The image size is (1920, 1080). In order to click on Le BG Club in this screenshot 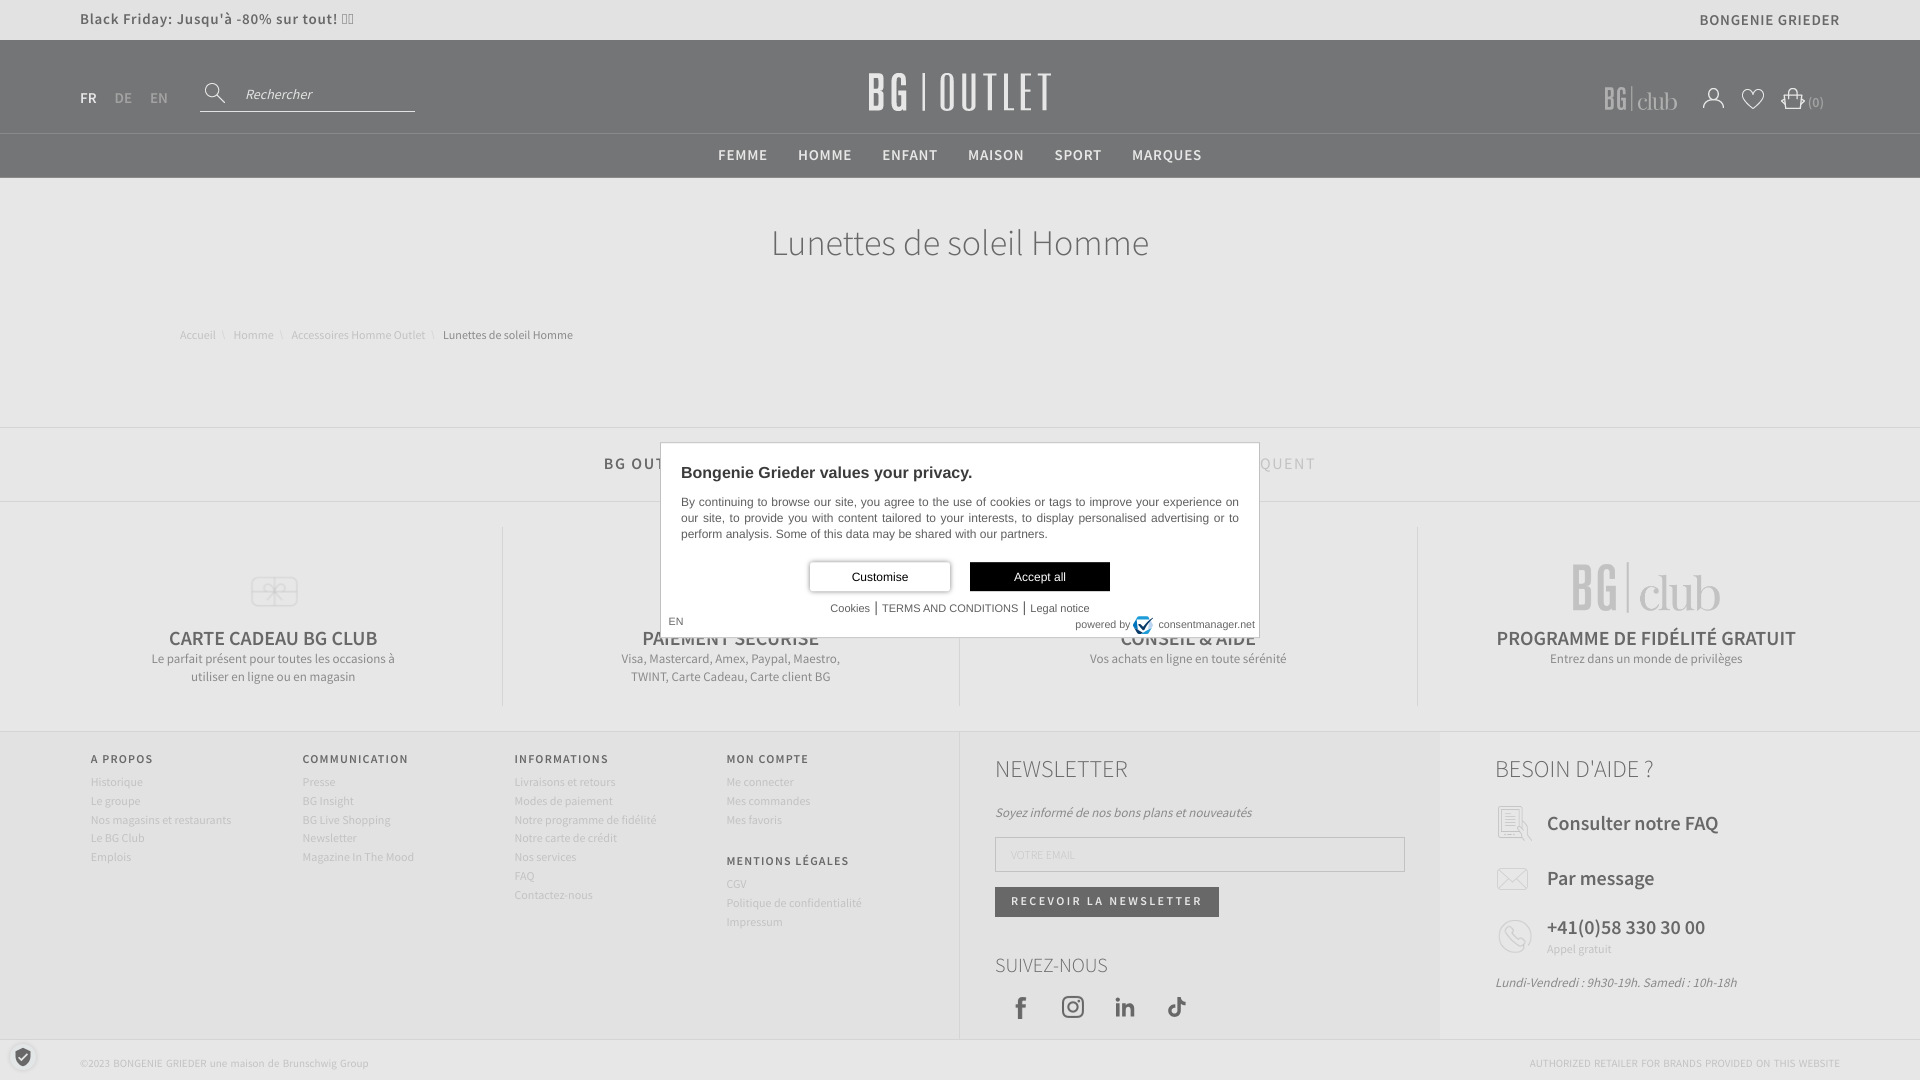, I will do `click(118, 838)`.